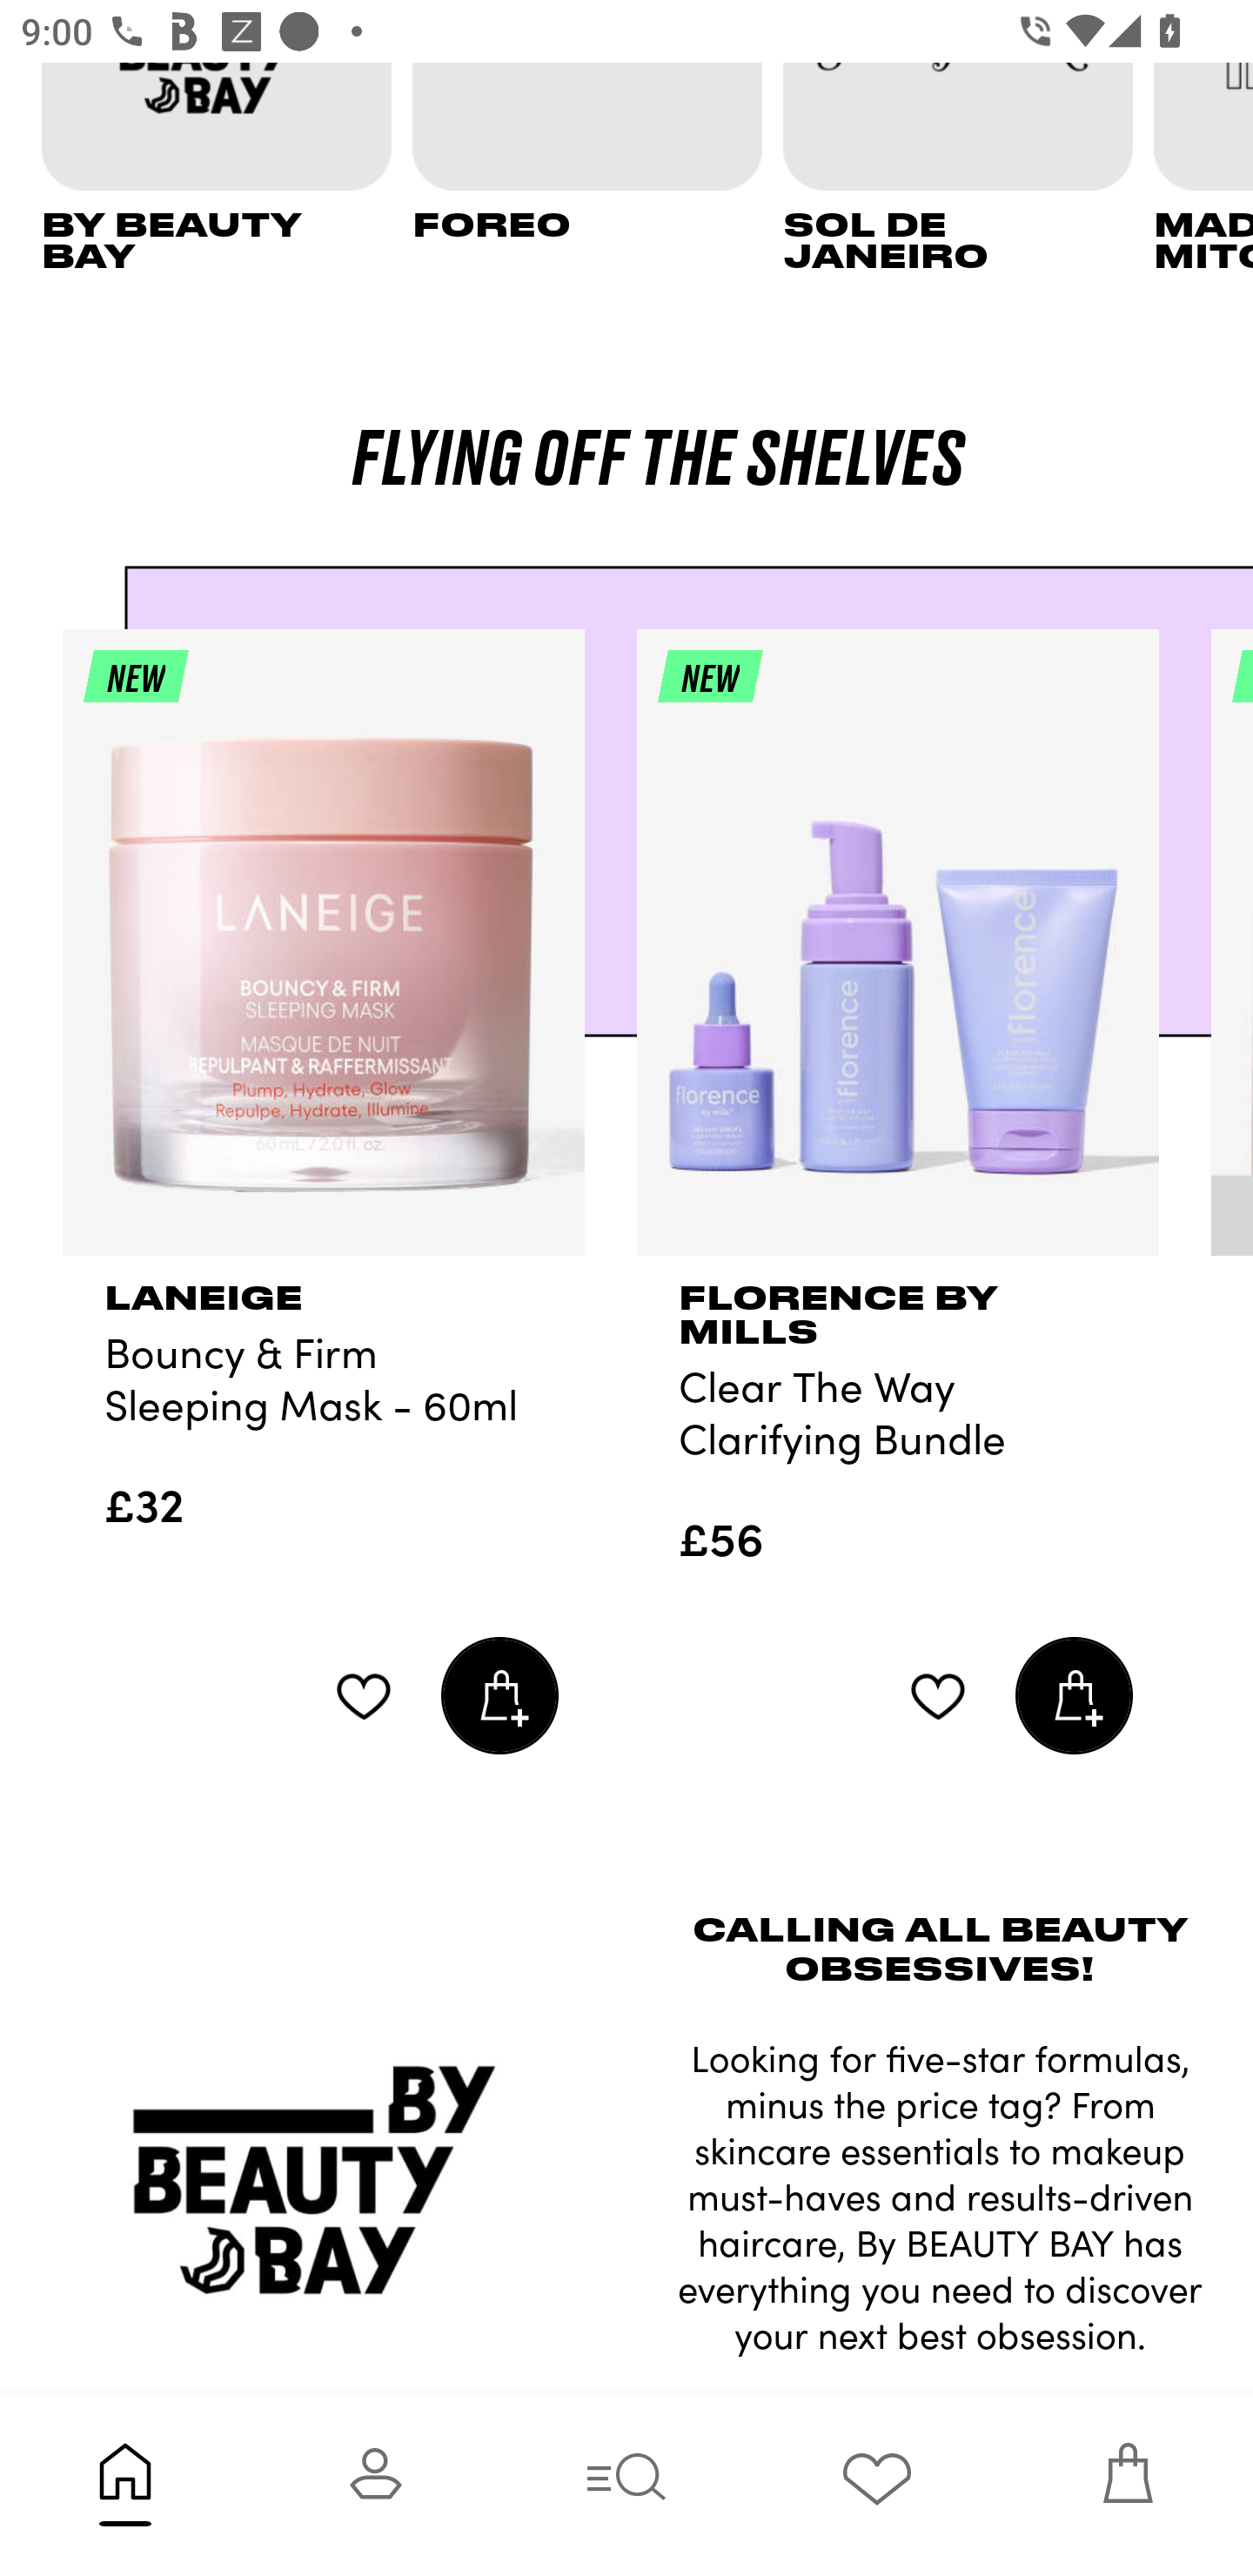 This screenshot has width=1253, height=2576. What do you see at coordinates (324, 1419) in the screenshot?
I see `LANEIGE Bouncy & Firm Sleeping Mask - 60ml £32` at bounding box center [324, 1419].